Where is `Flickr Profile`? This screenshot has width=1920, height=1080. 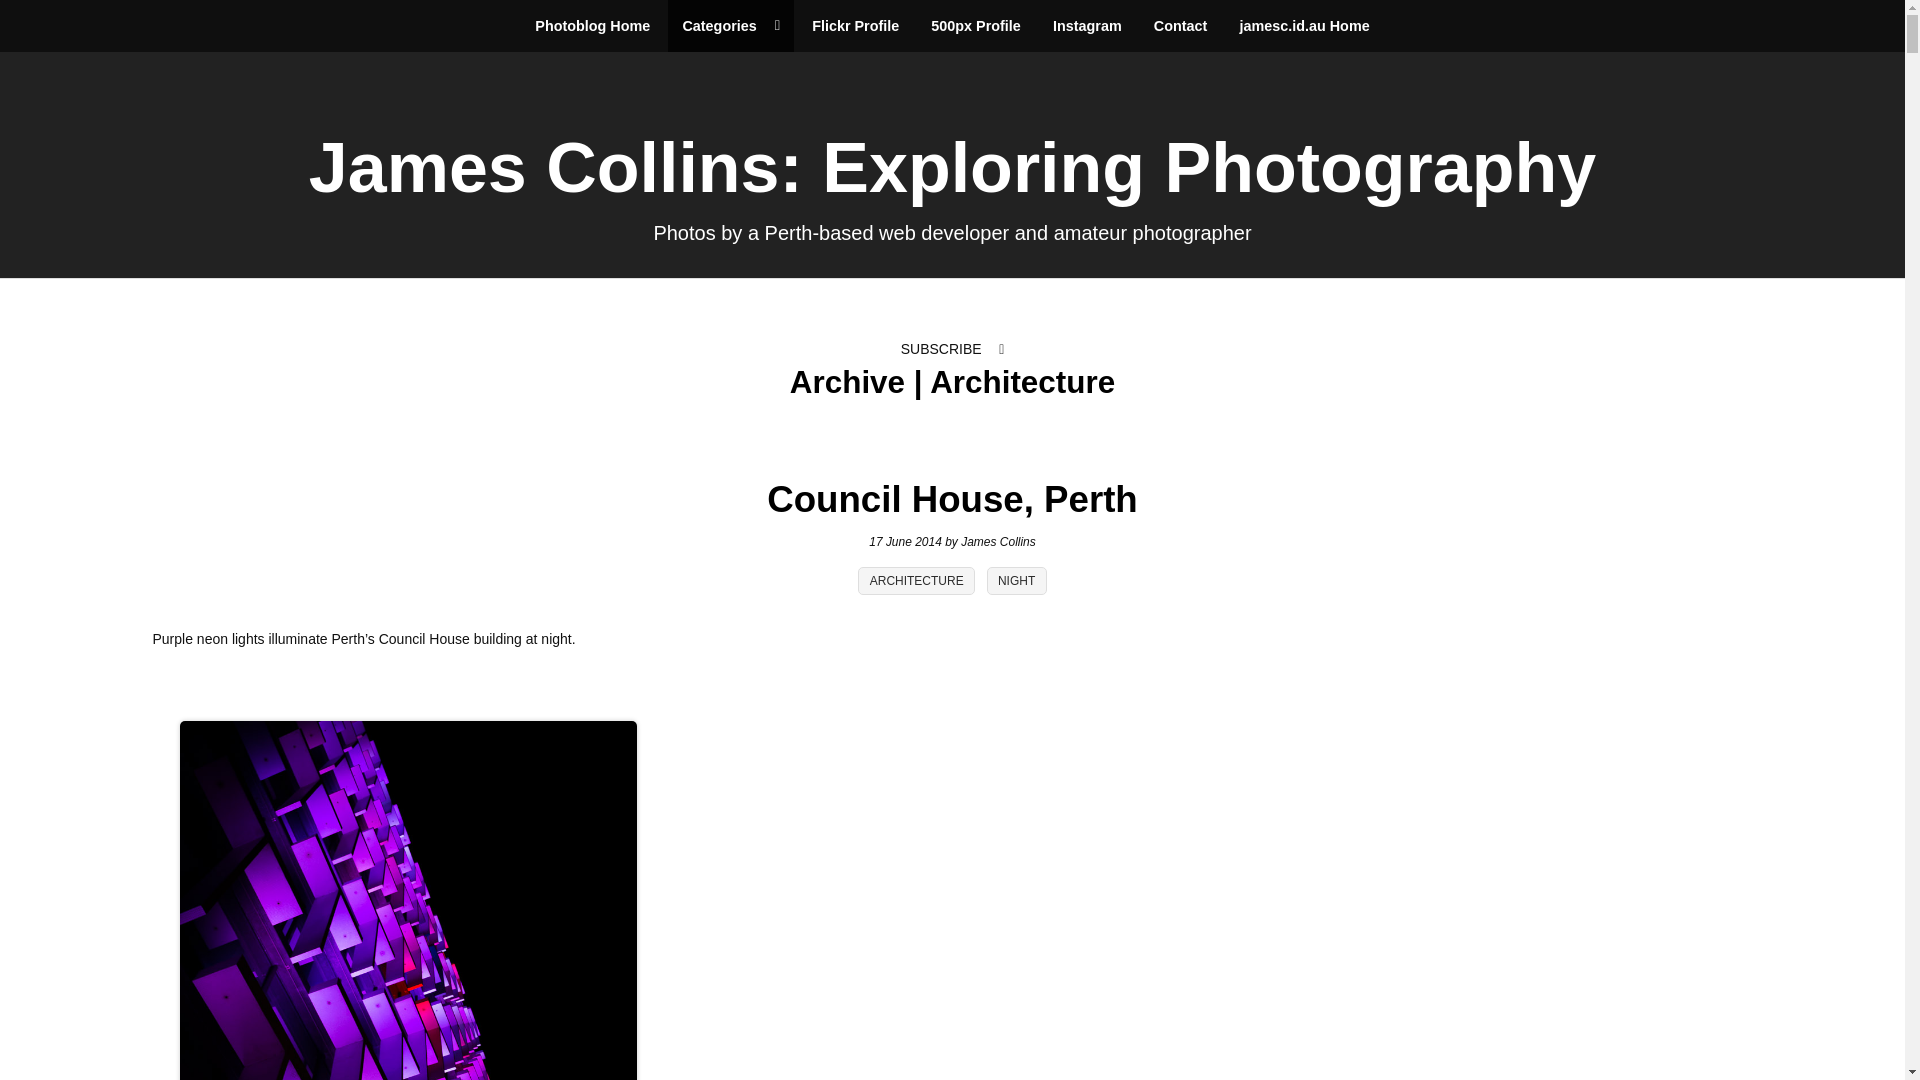
Flickr Profile is located at coordinates (856, 26).